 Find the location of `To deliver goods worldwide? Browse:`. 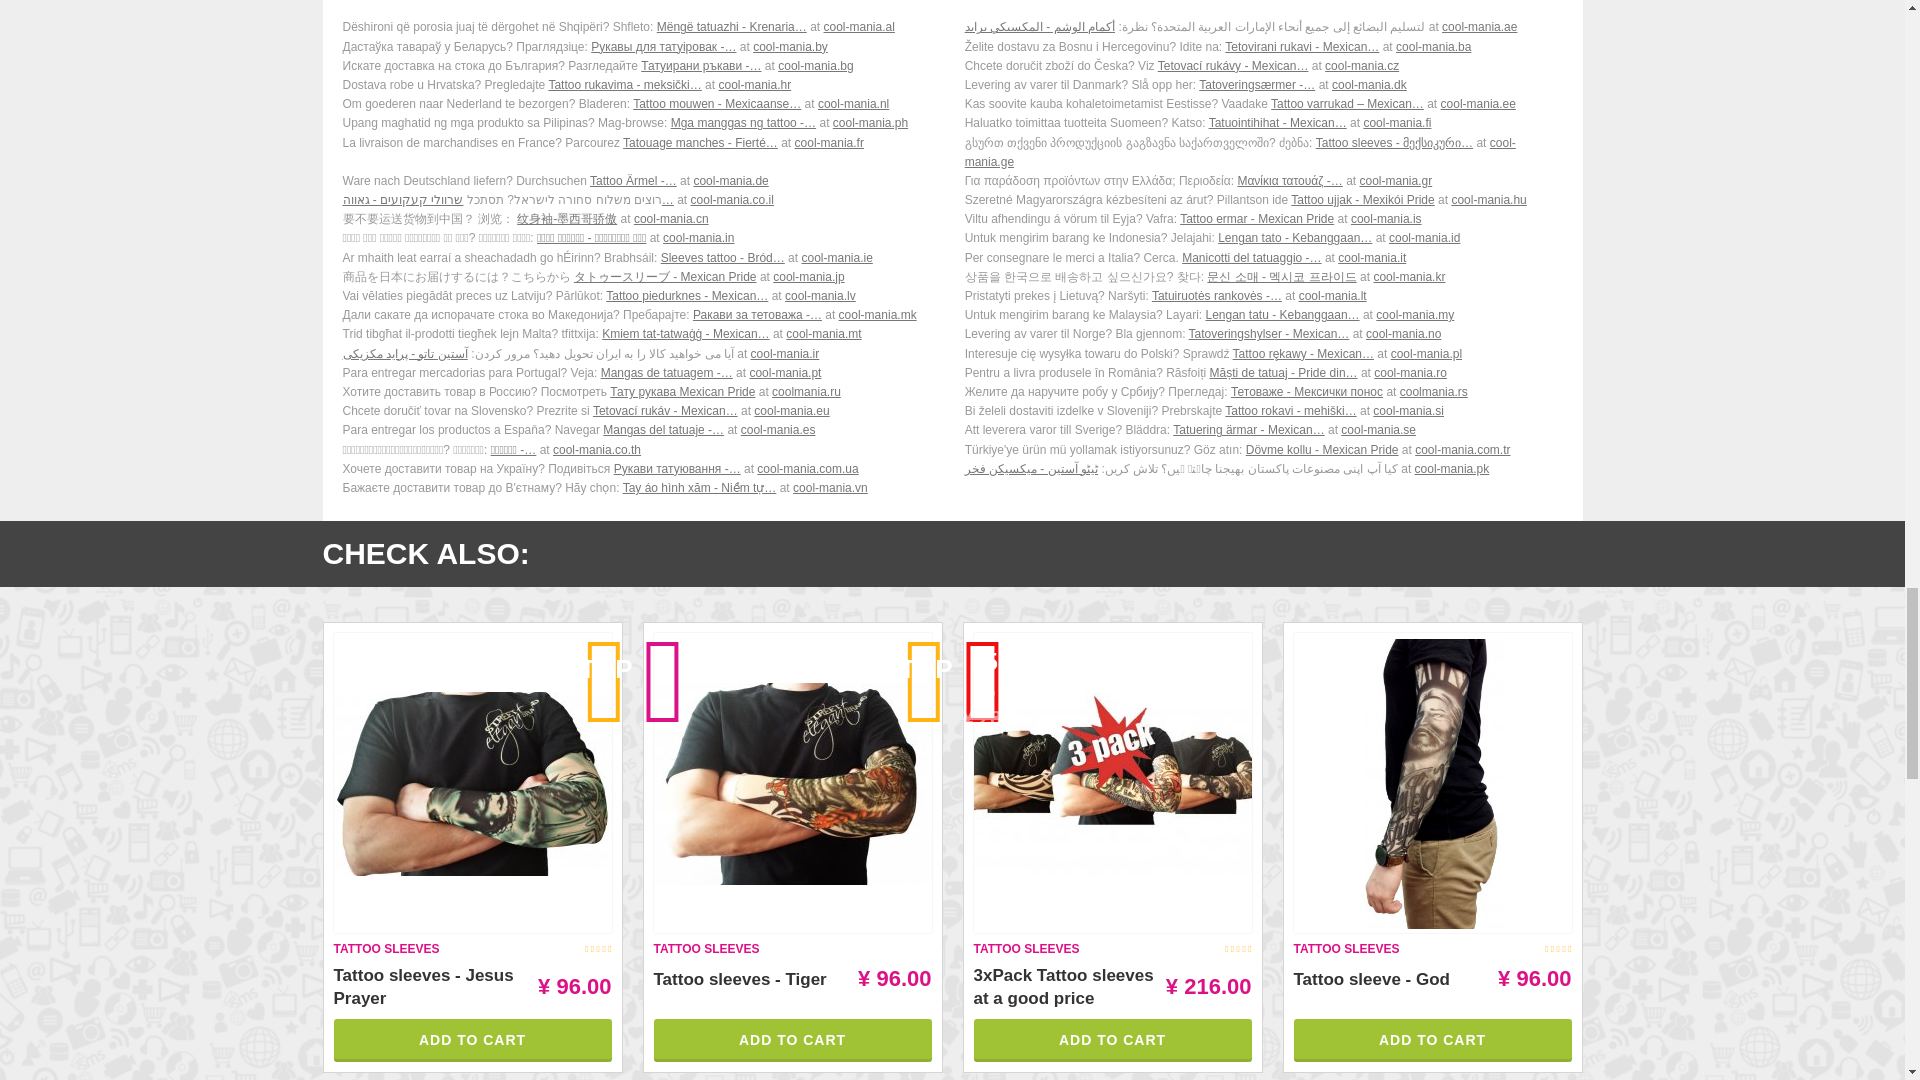

To deliver goods worldwide? Browse: is located at coordinates (640, 27).